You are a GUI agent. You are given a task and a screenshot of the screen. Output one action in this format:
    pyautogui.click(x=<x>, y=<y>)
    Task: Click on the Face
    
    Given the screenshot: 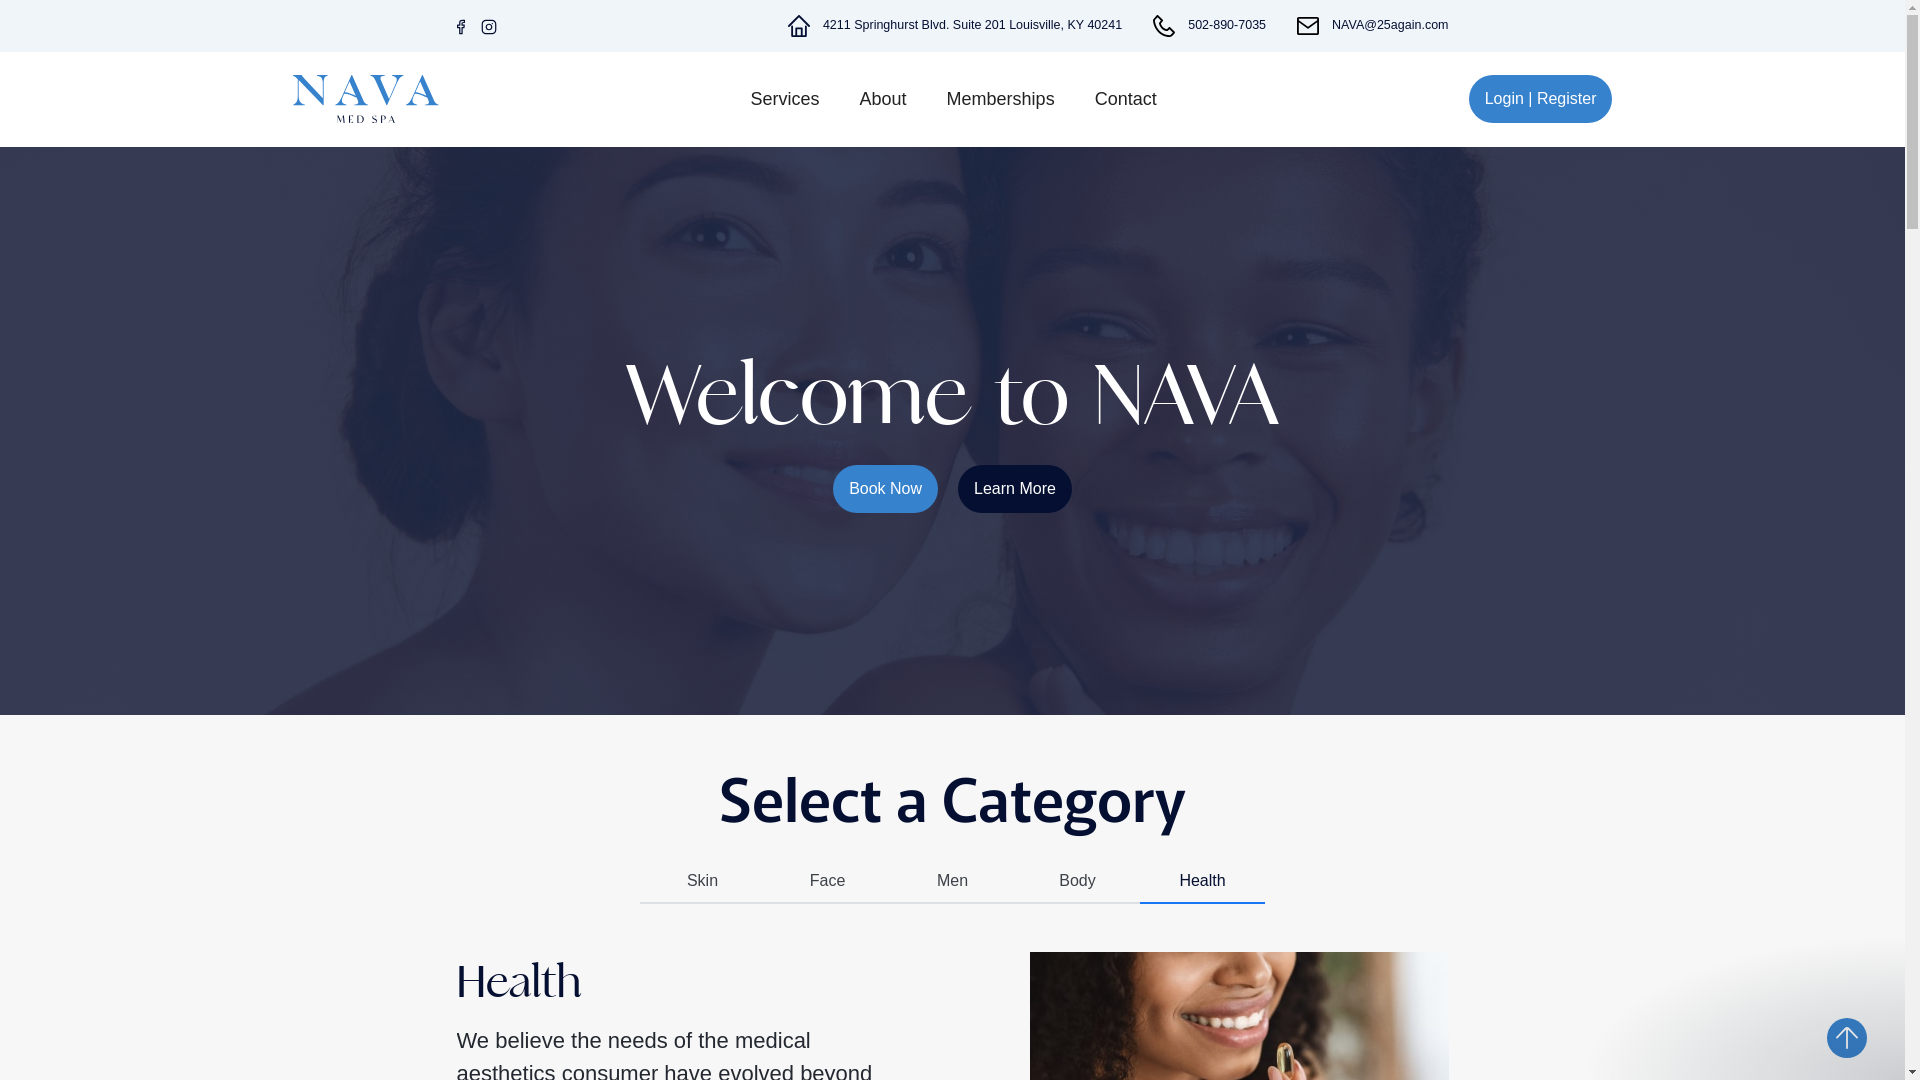 What is the action you would take?
    pyautogui.click(x=828, y=882)
    